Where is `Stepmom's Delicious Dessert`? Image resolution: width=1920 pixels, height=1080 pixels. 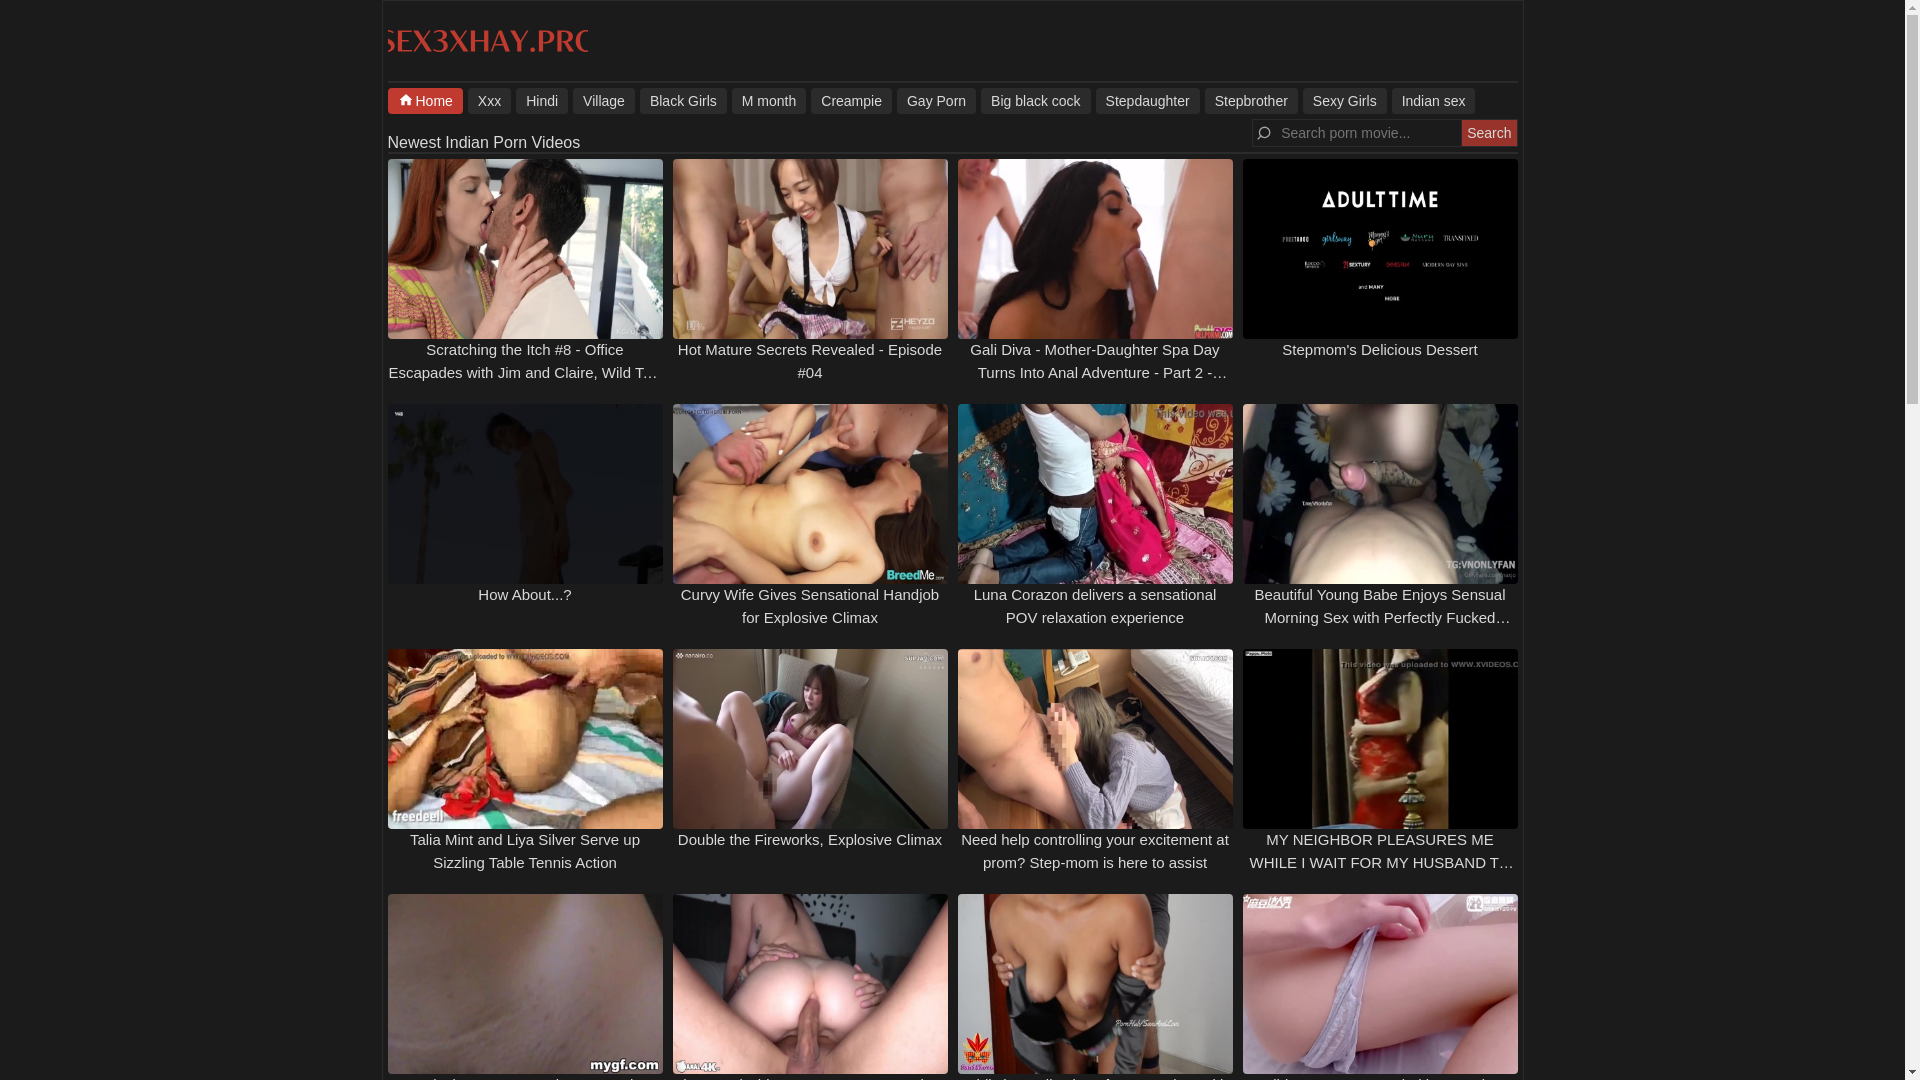 Stepmom's Delicious Dessert is located at coordinates (1379, 349).